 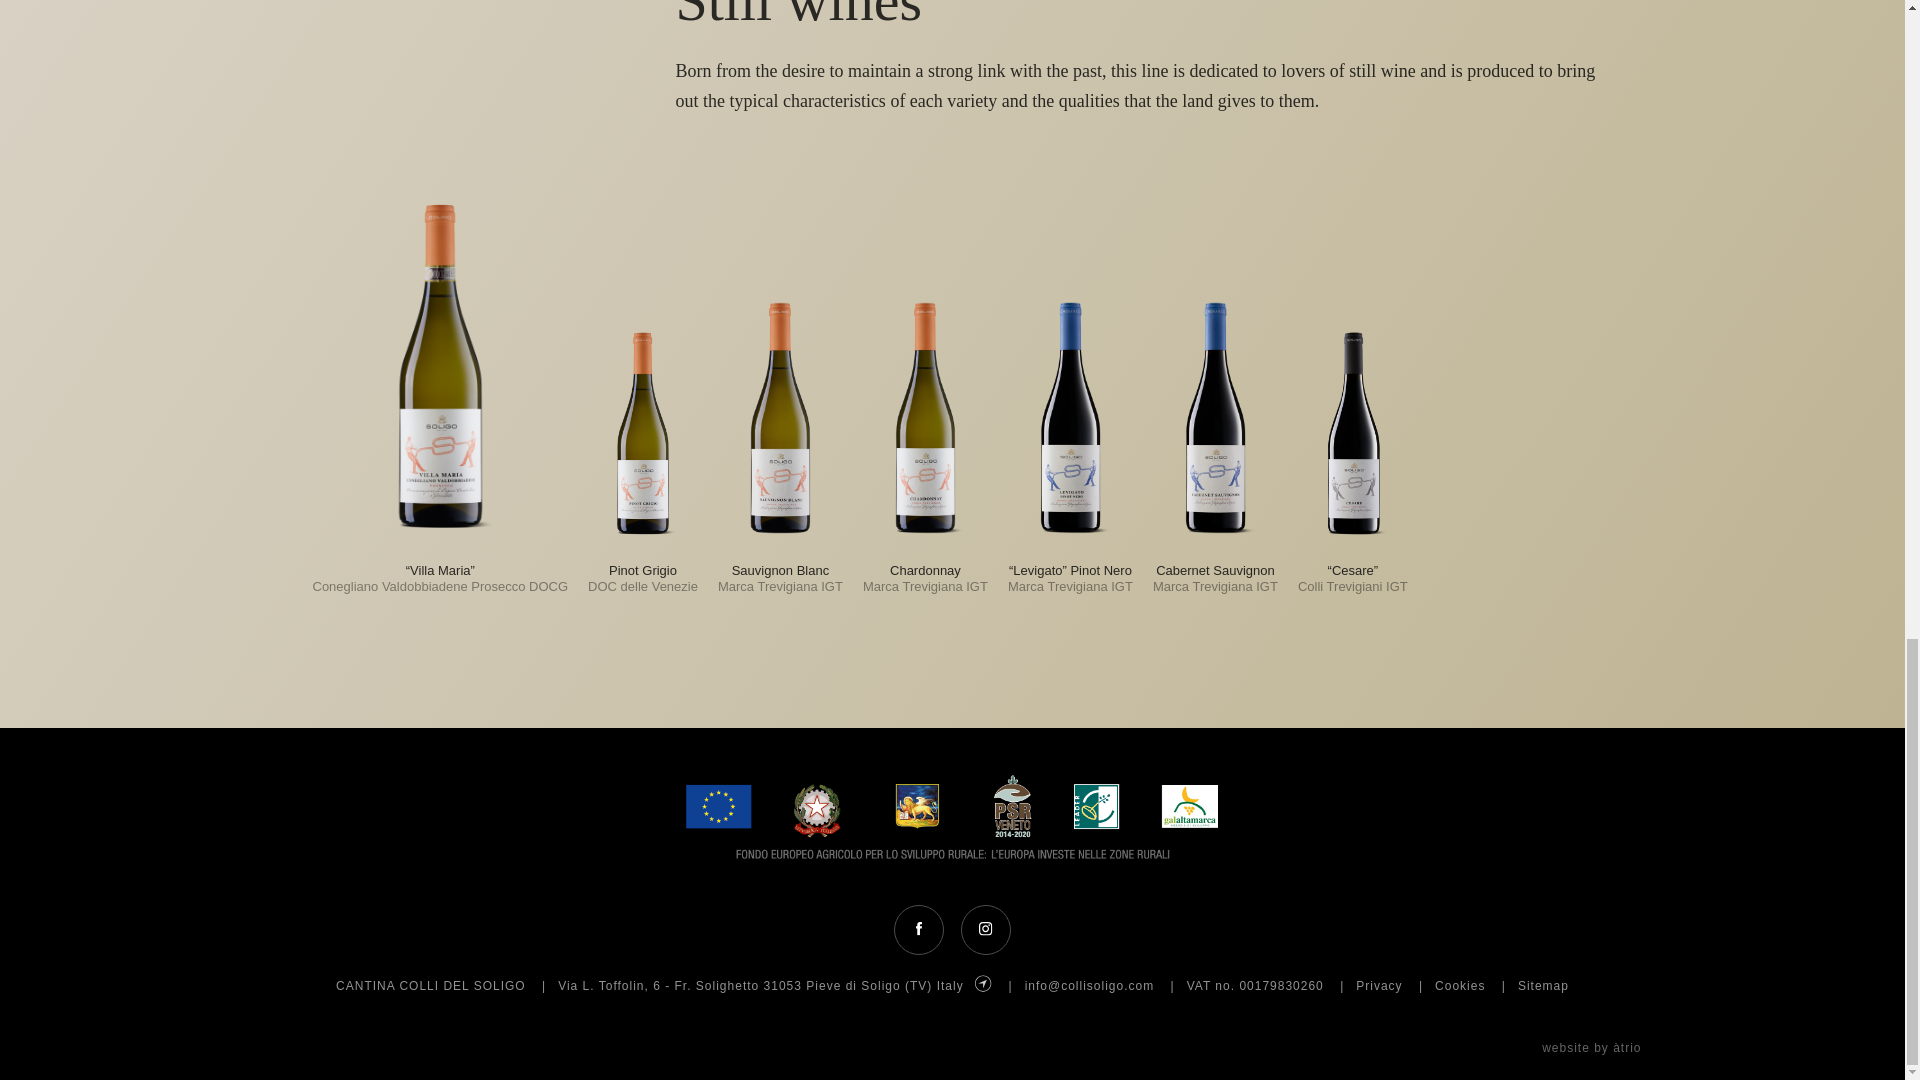 What do you see at coordinates (1253, 985) in the screenshot?
I see `Legal data` at bounding box center [1253, 985].